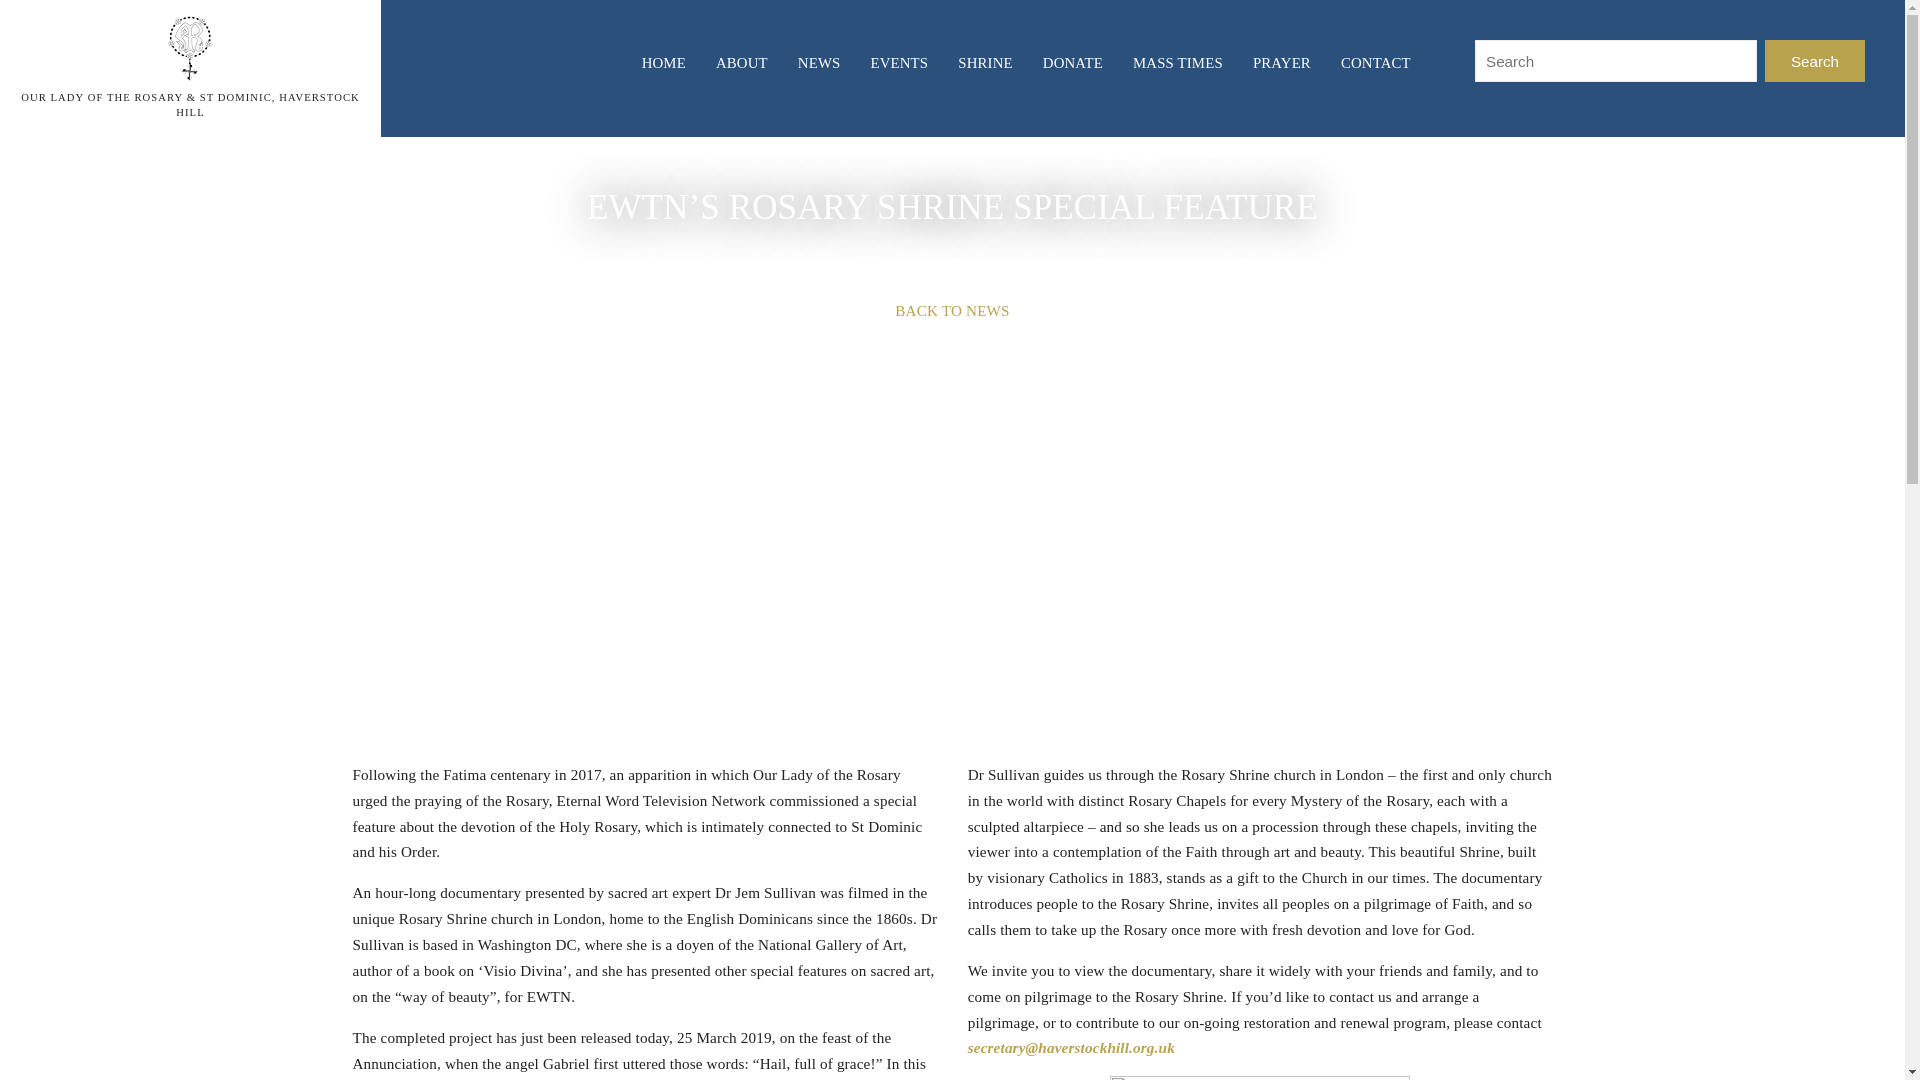 Image resolution: width=1920 pixels, height=1080 pixels. I want to click on MASS TIMES, so click(1178, 65).